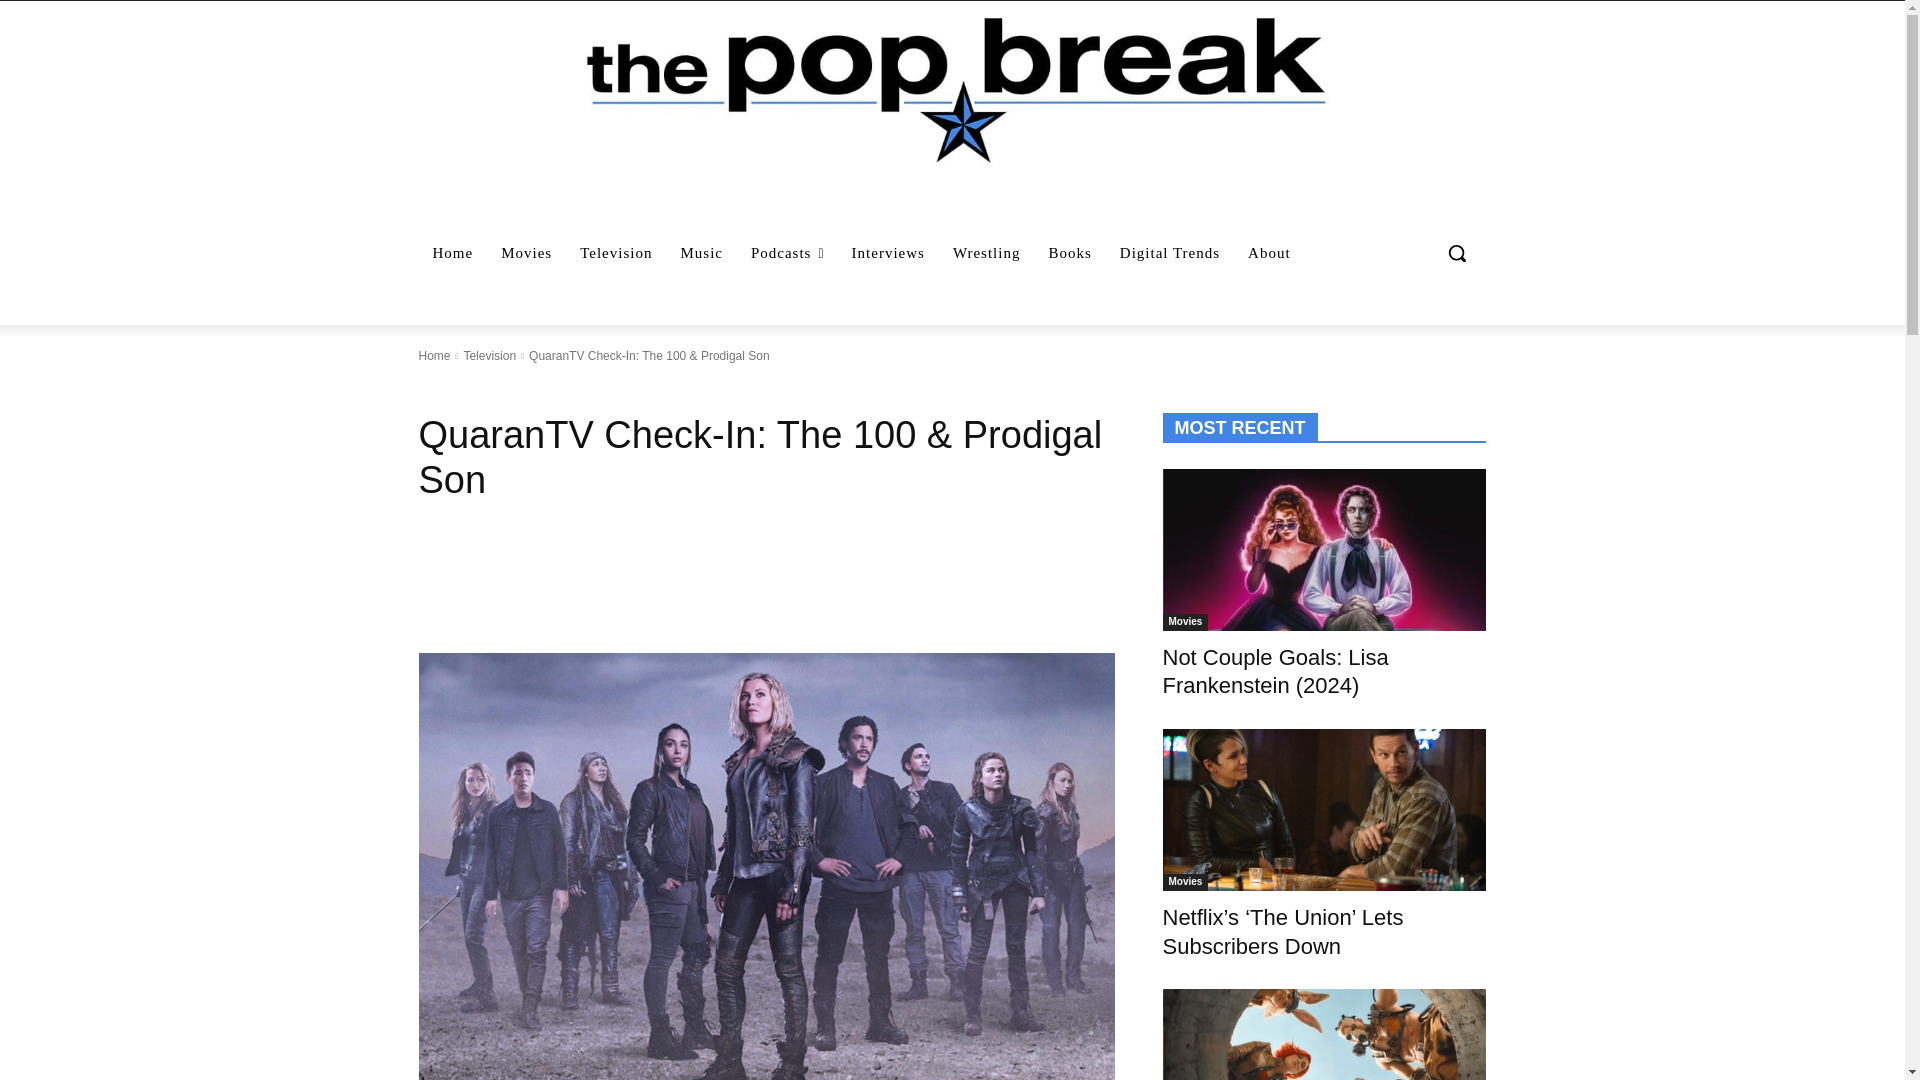 The image size is (1920, 1080). Describe the element at coordinates (489, 355) in the screenshot. I see `Television` at that location.